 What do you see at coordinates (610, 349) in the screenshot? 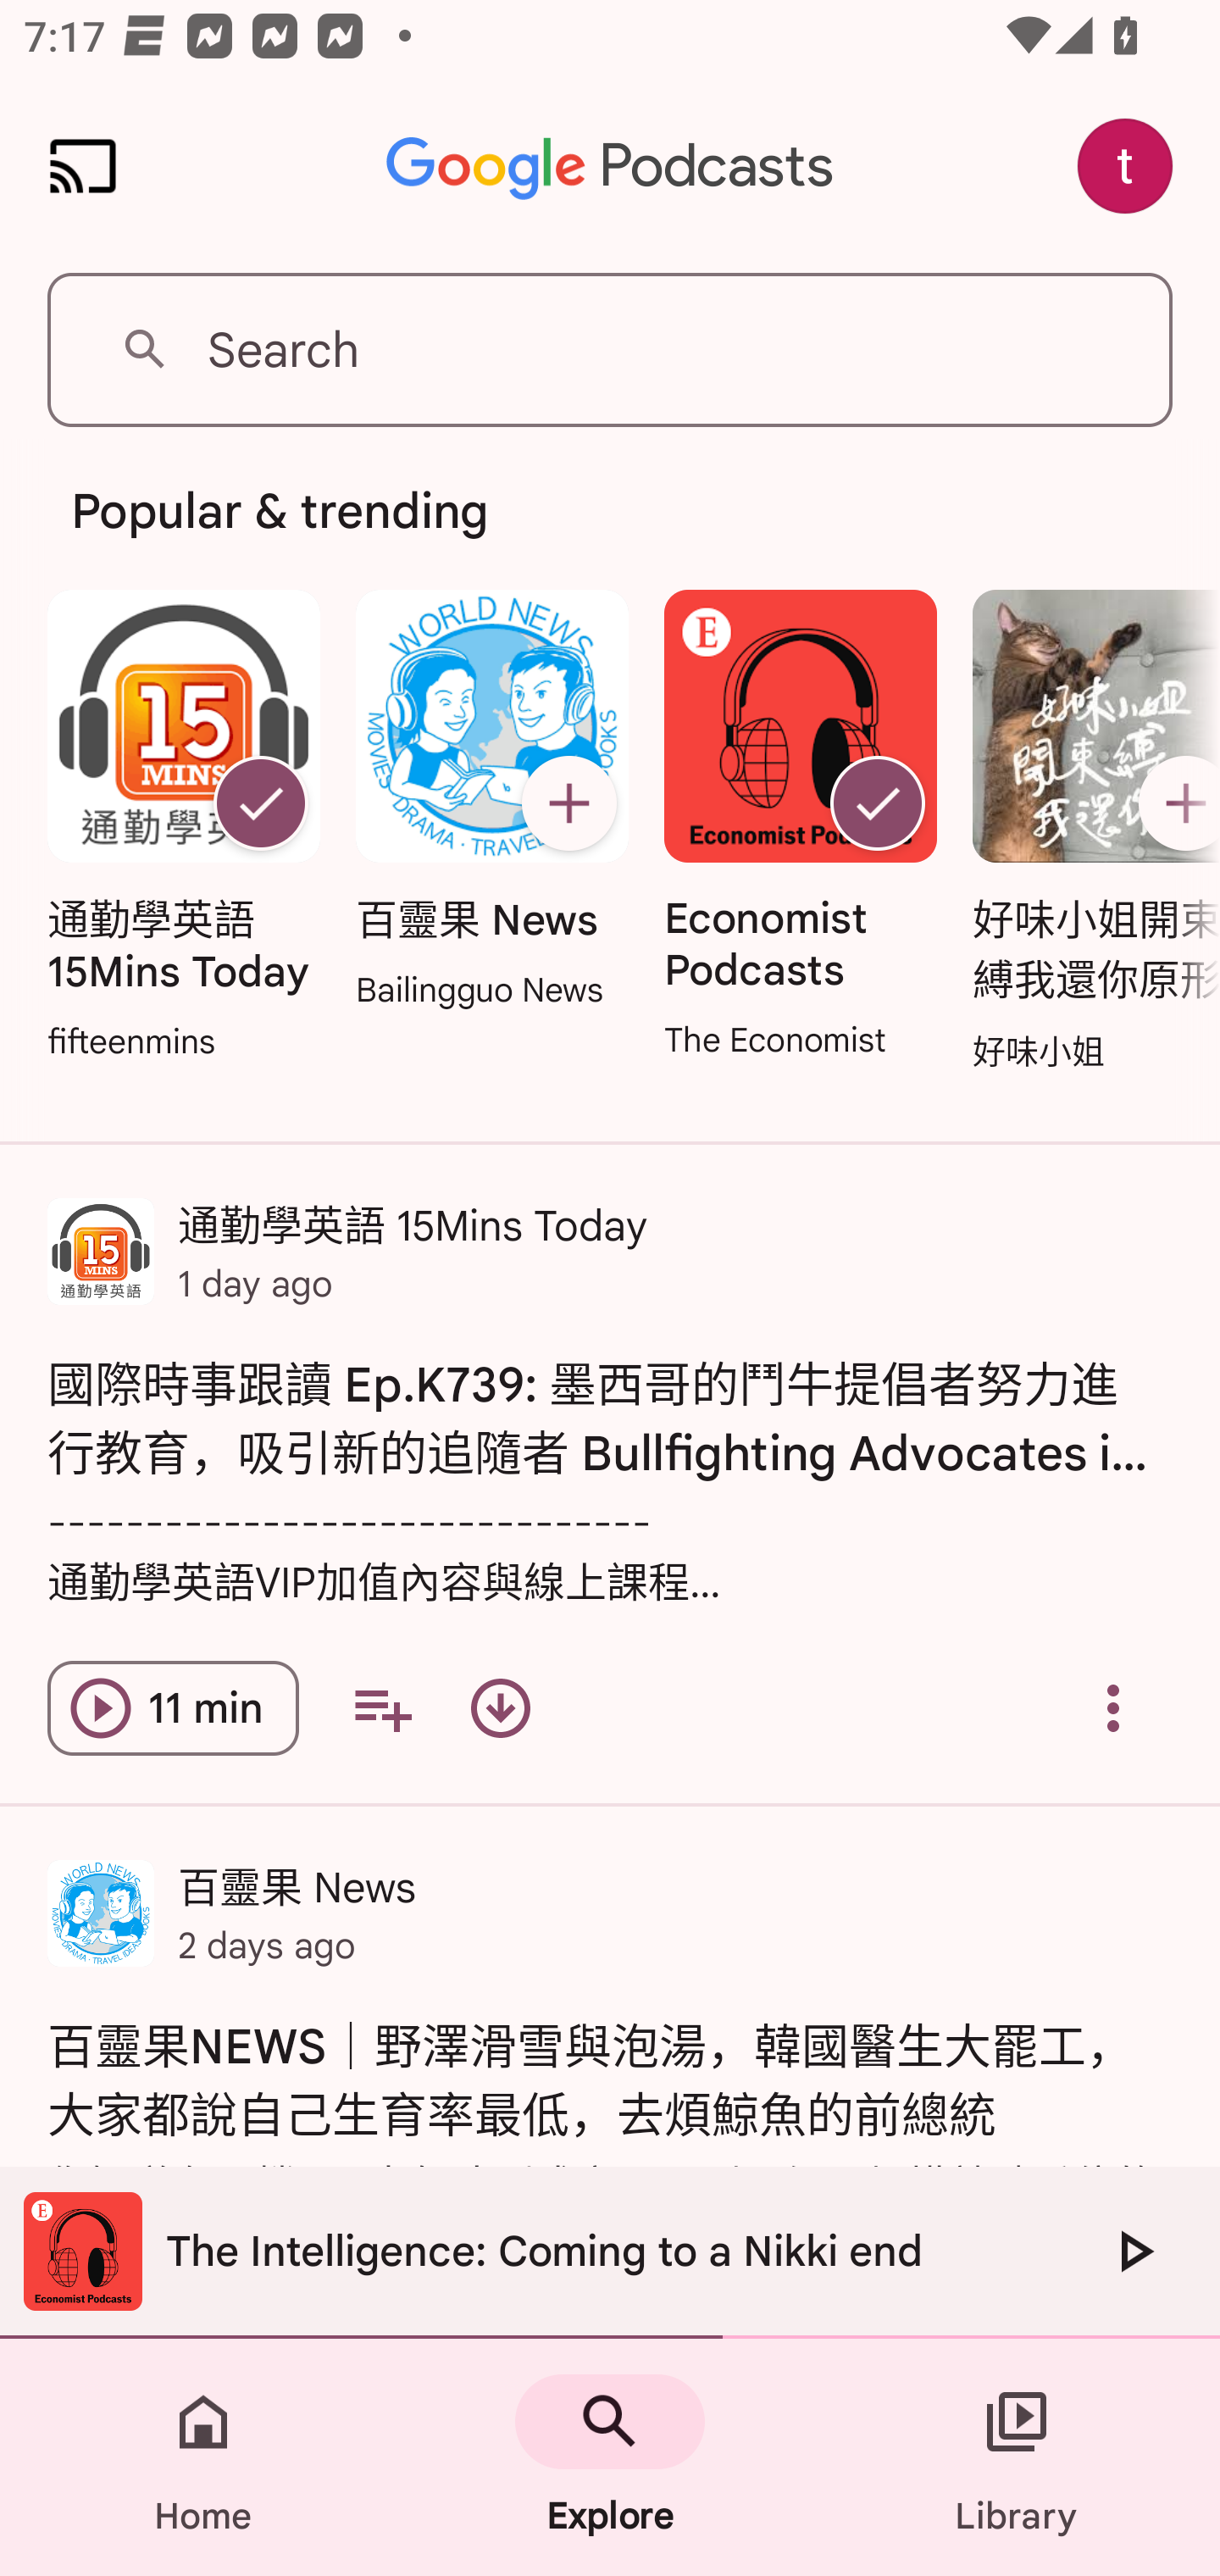
I see `Search` at bounding box center [610, 349].